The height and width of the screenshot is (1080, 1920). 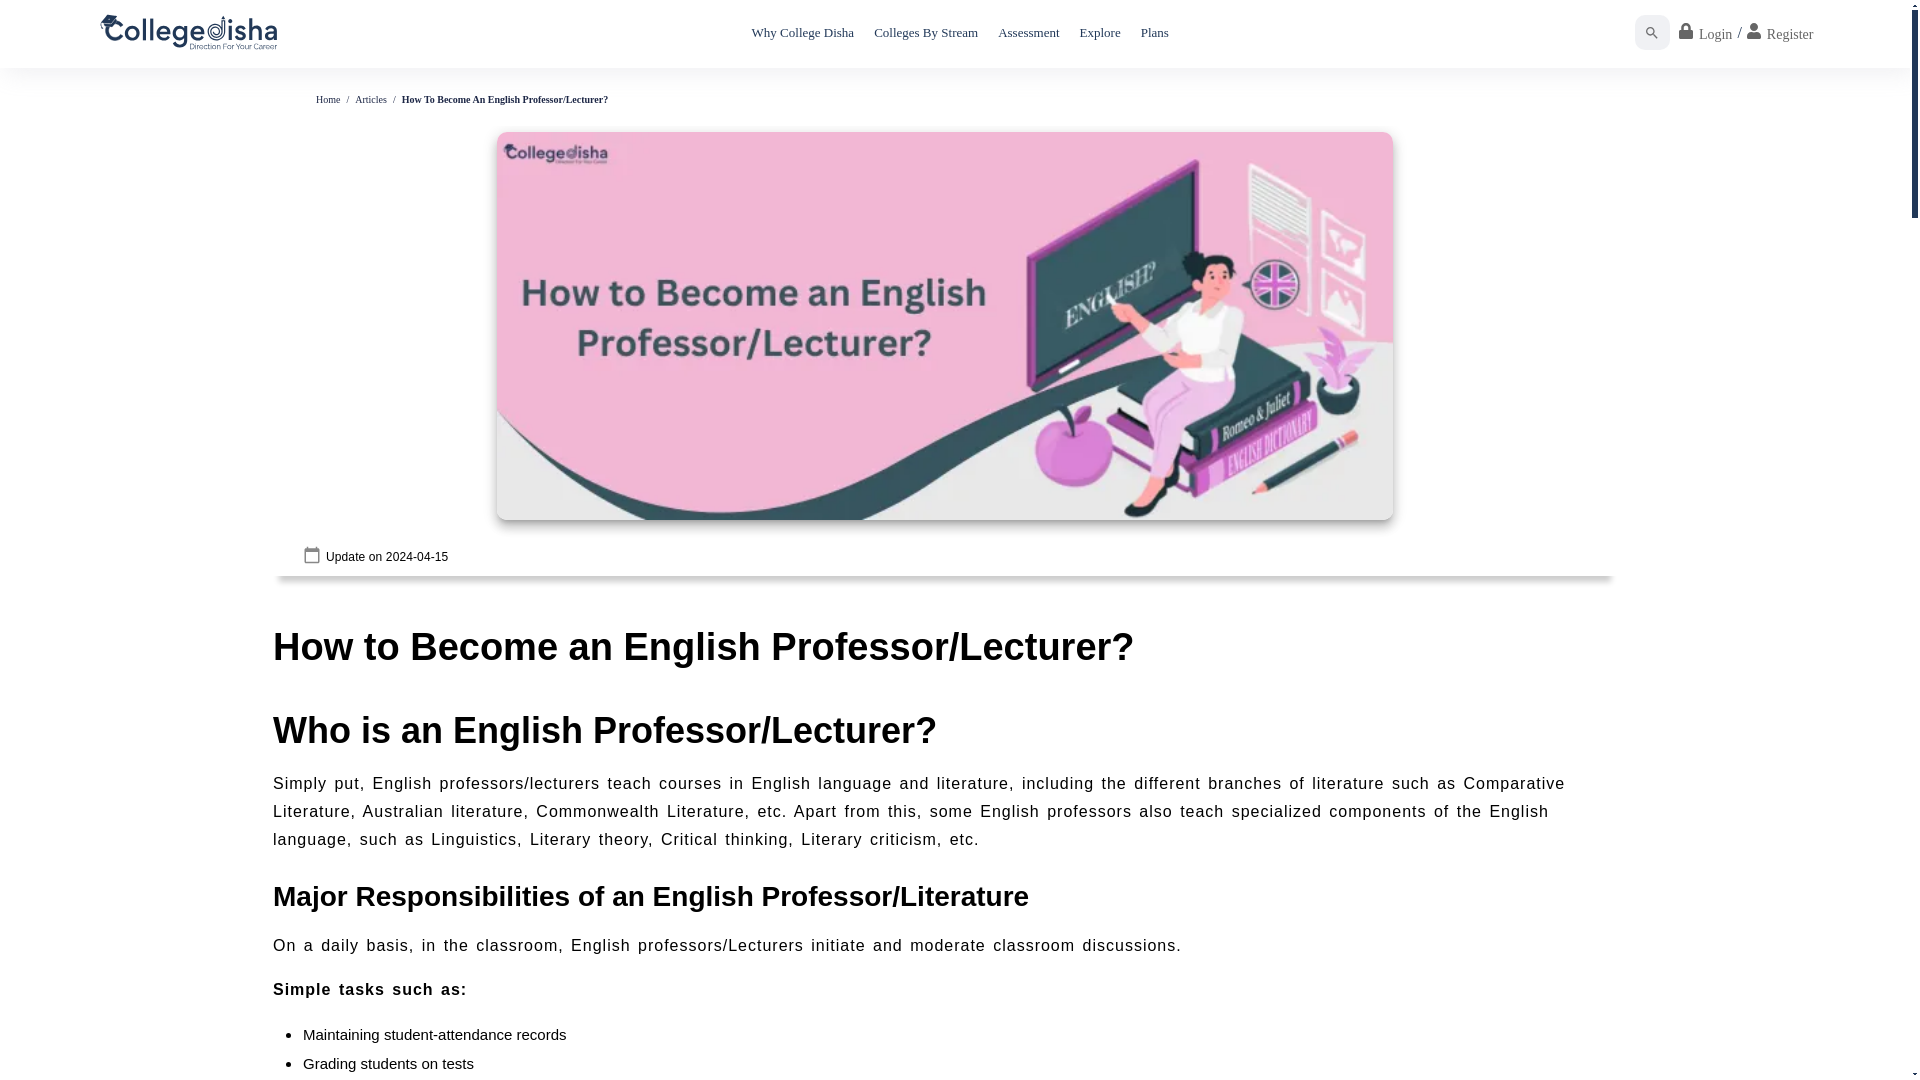 I want to click on Why College Disha, so click(x=803, y=32).